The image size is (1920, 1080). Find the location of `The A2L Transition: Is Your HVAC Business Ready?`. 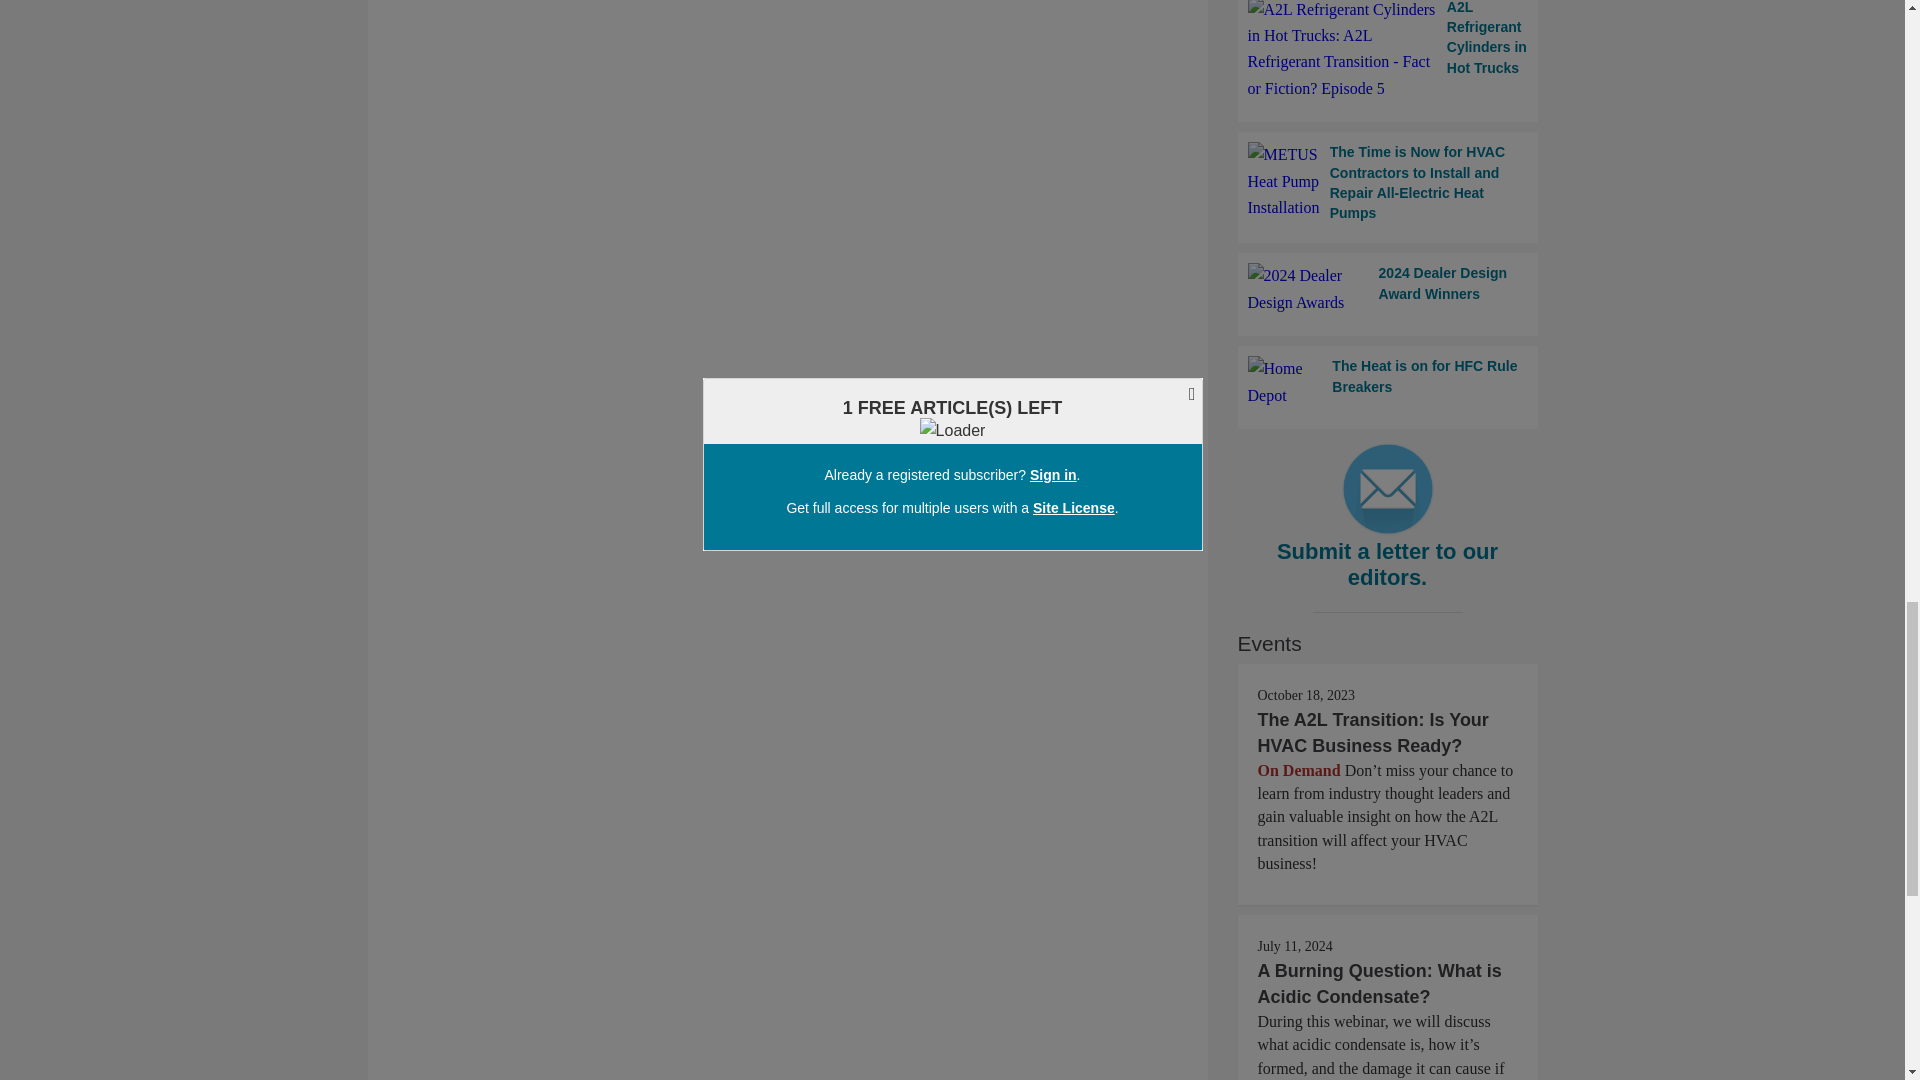

The A2L Transition: Is Your HVAC Business Ready? is located at coordinates (1373, 732).